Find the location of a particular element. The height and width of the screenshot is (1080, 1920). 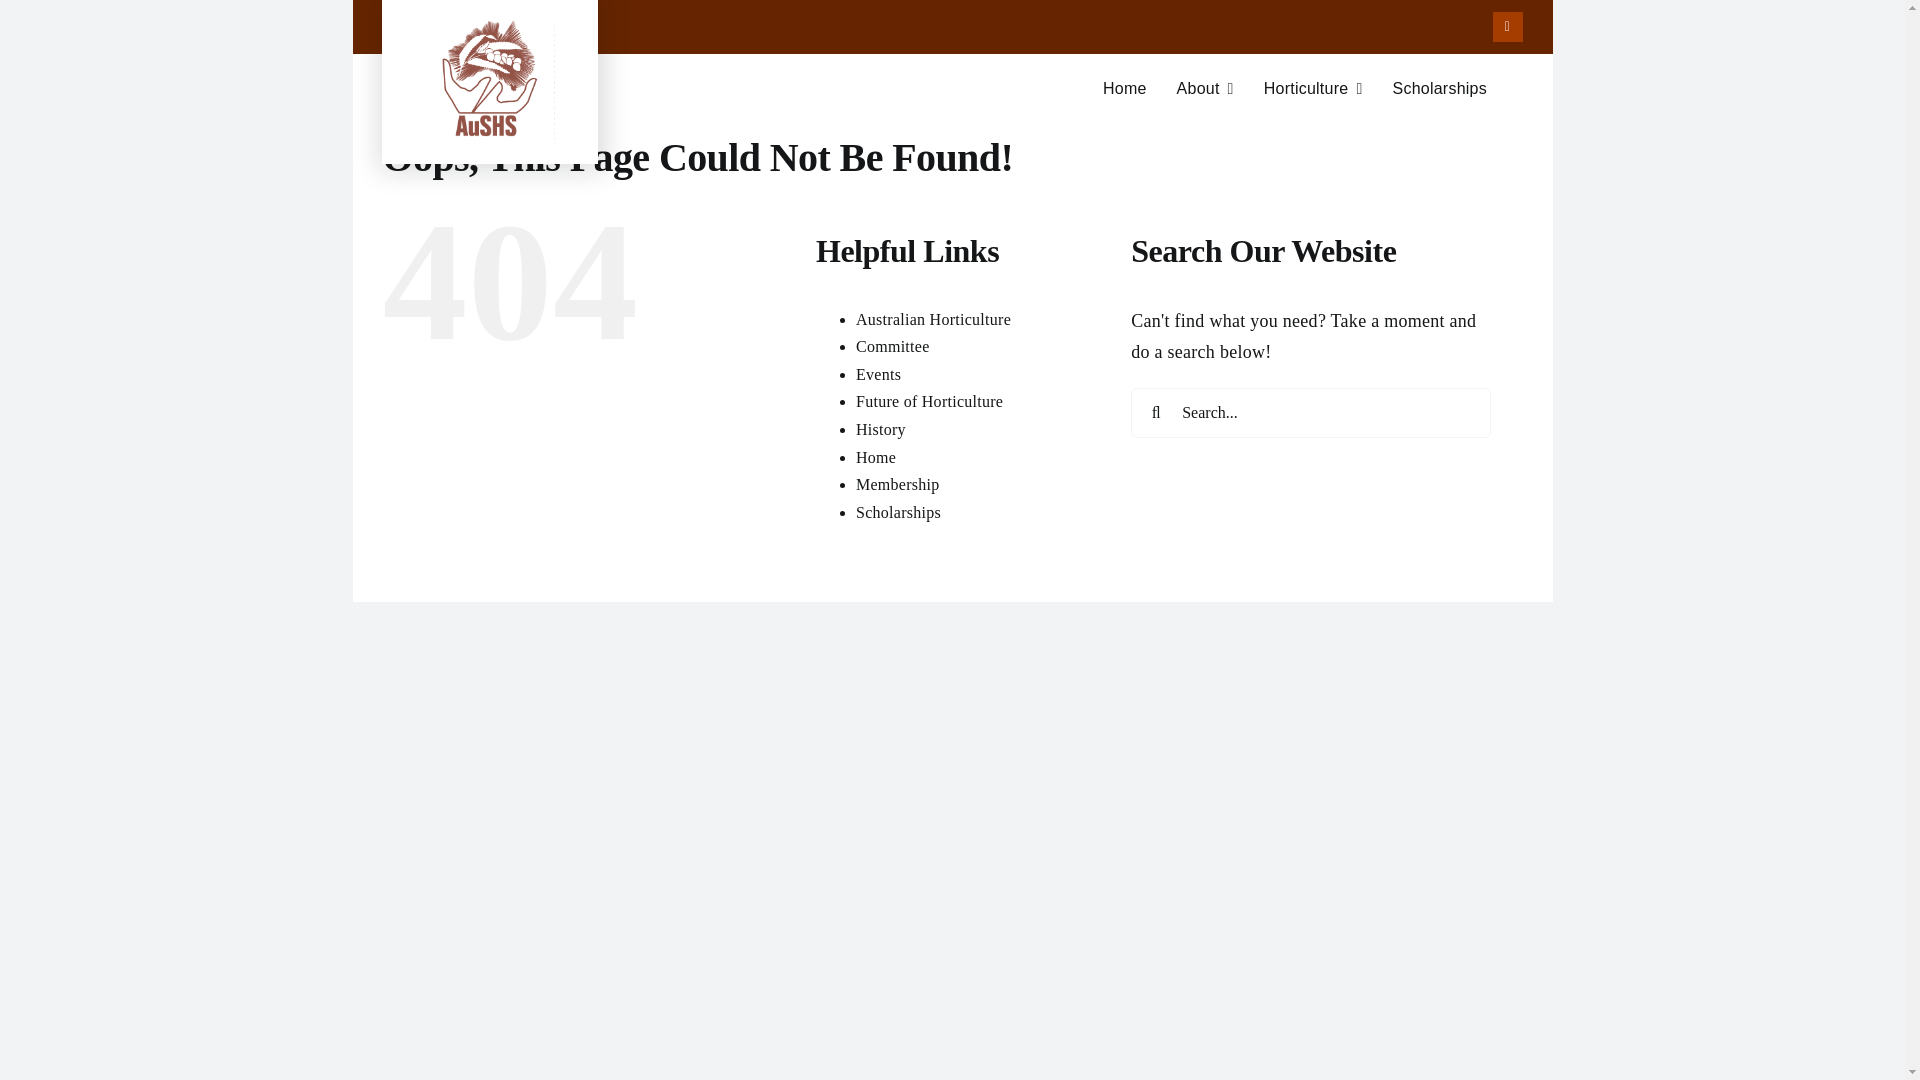

Committee is located at coordinates (951, 98).